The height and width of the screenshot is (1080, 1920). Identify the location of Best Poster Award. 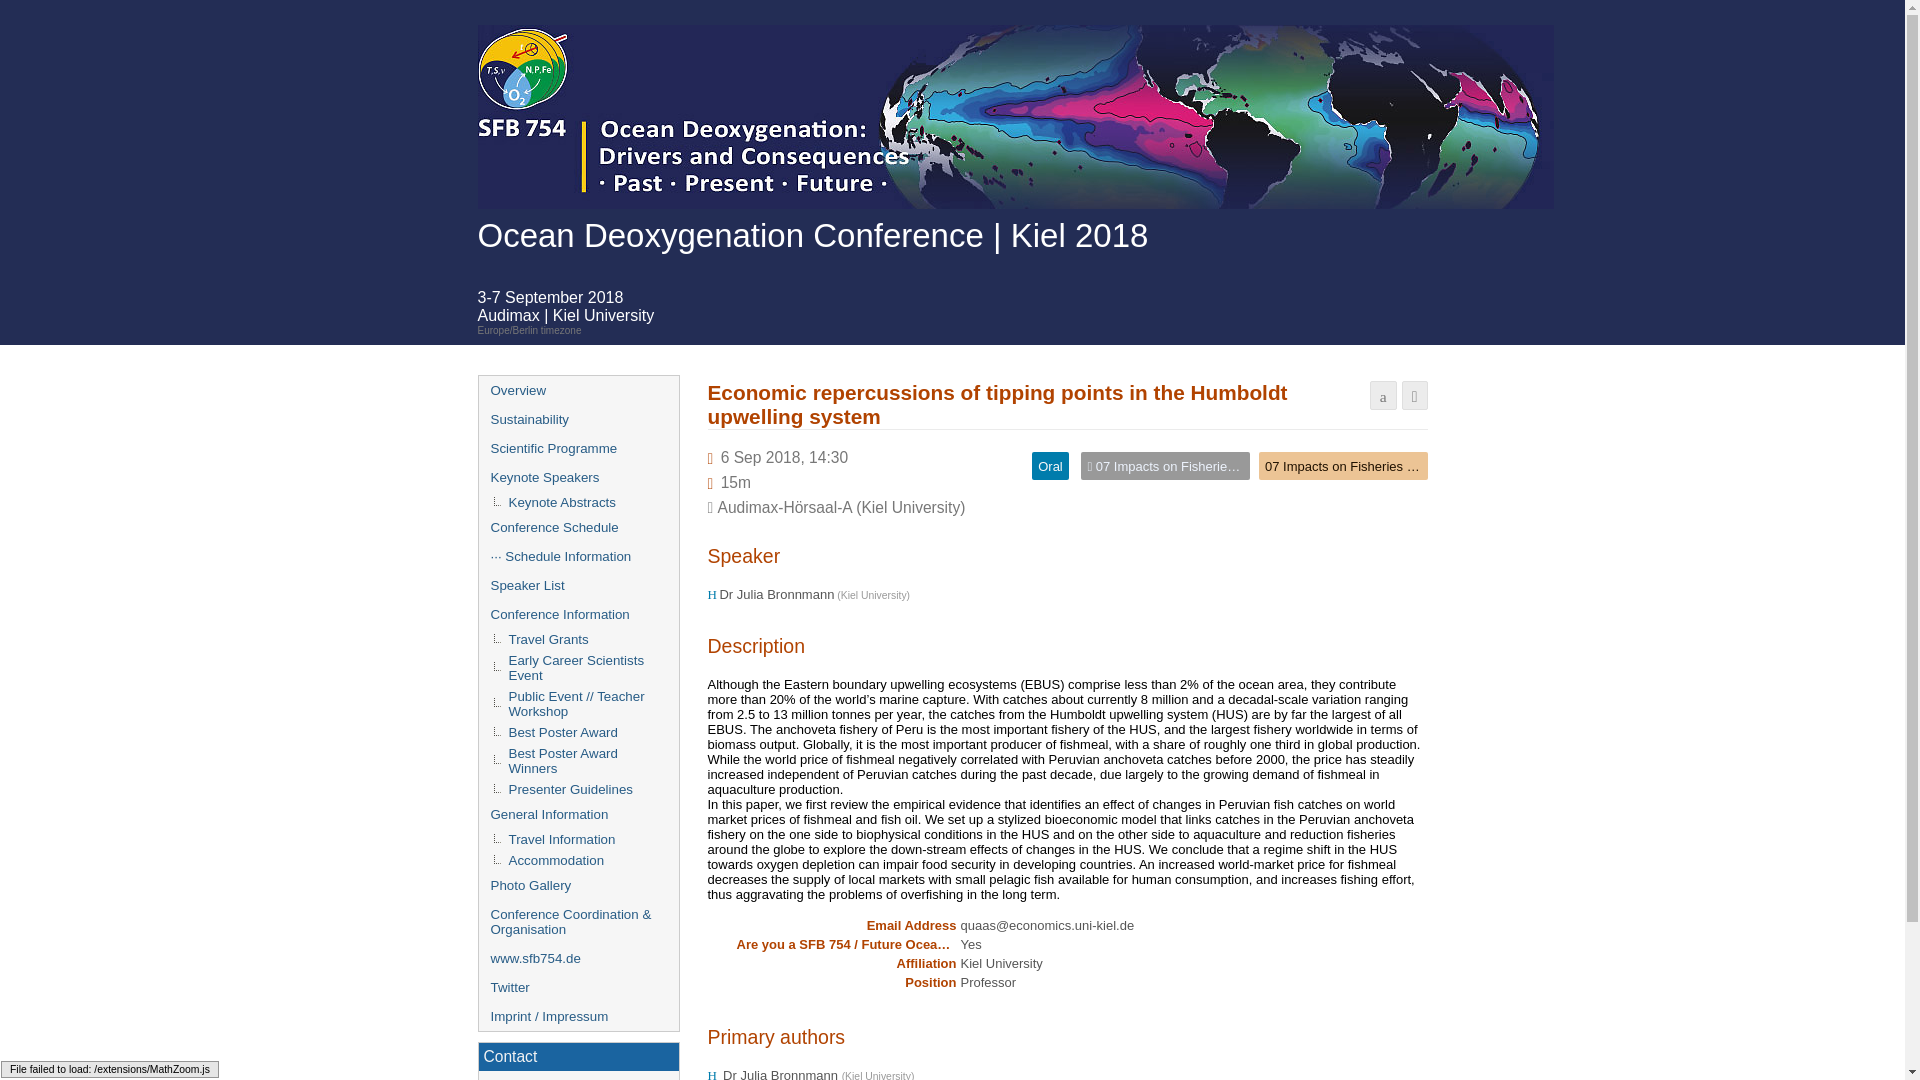
(578, 732).